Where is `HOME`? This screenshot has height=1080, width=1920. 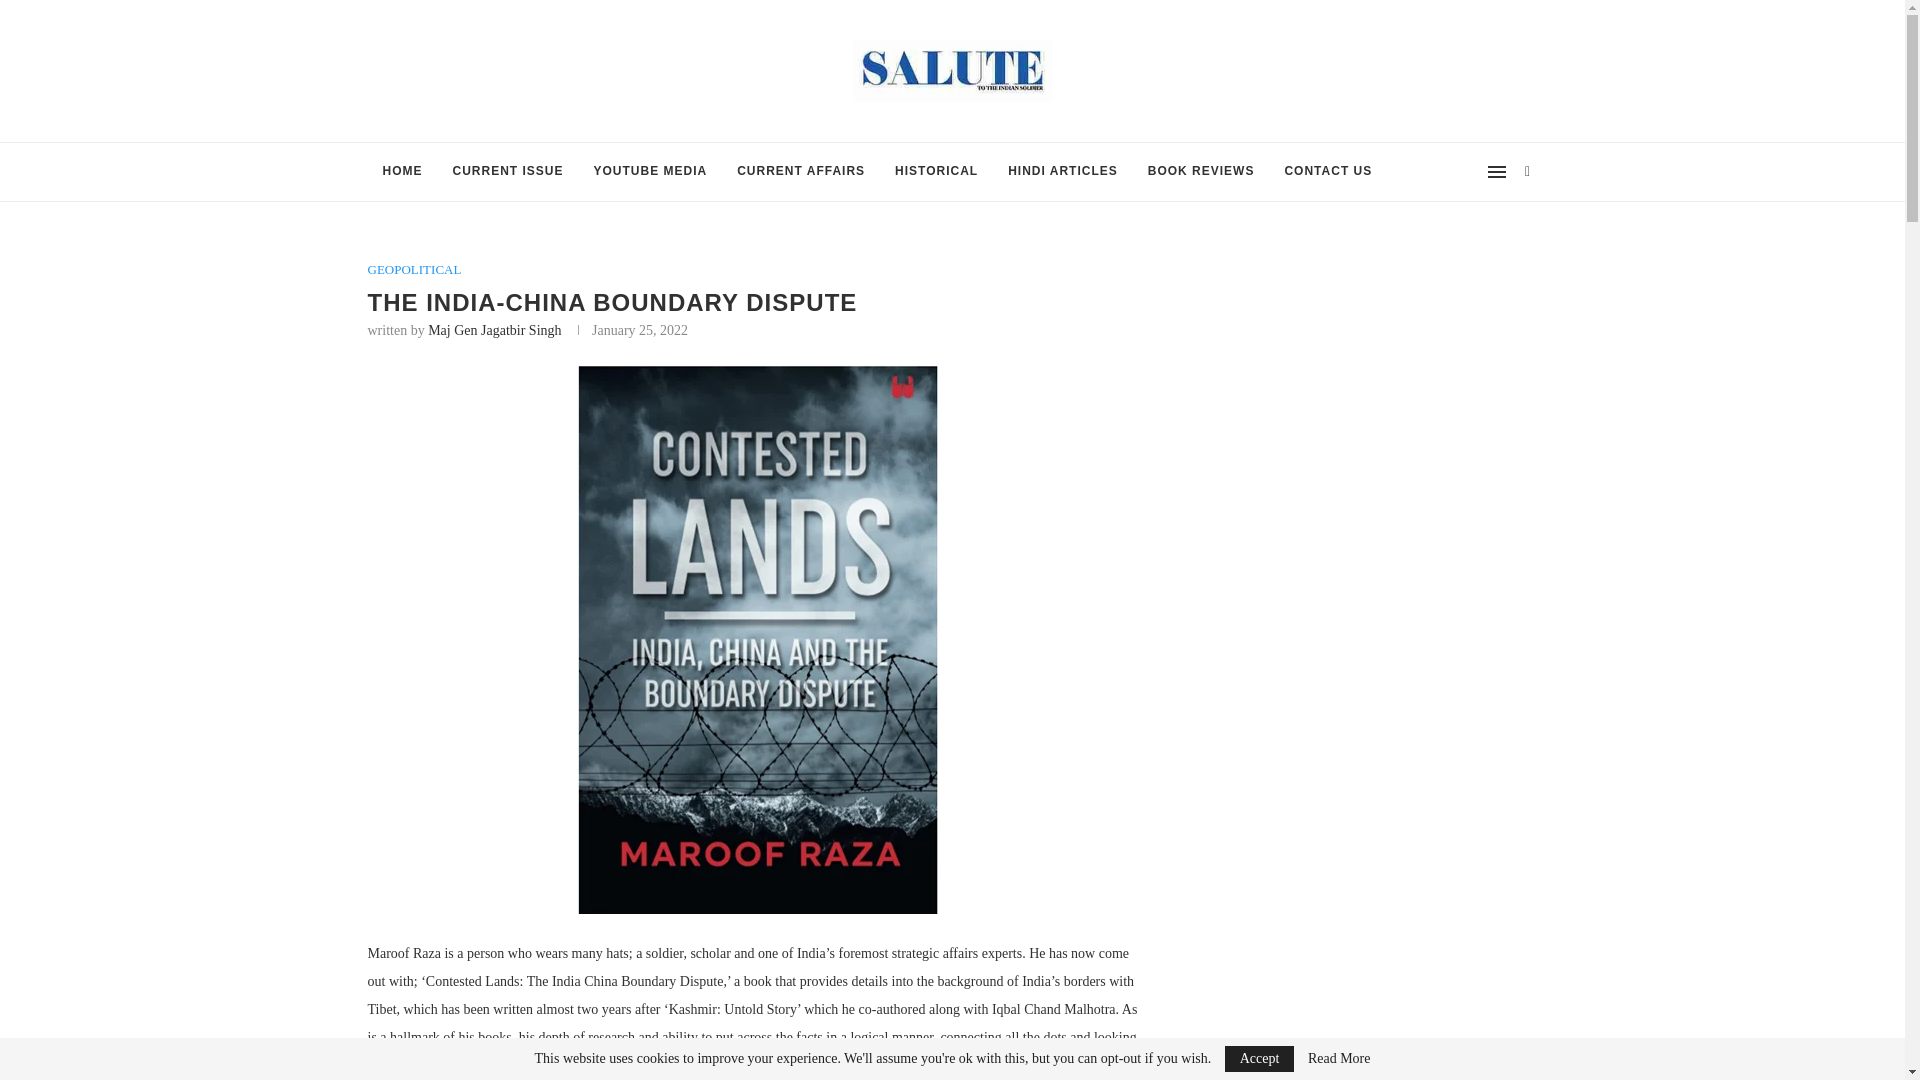 HOME is located at coordinates (402, 171).